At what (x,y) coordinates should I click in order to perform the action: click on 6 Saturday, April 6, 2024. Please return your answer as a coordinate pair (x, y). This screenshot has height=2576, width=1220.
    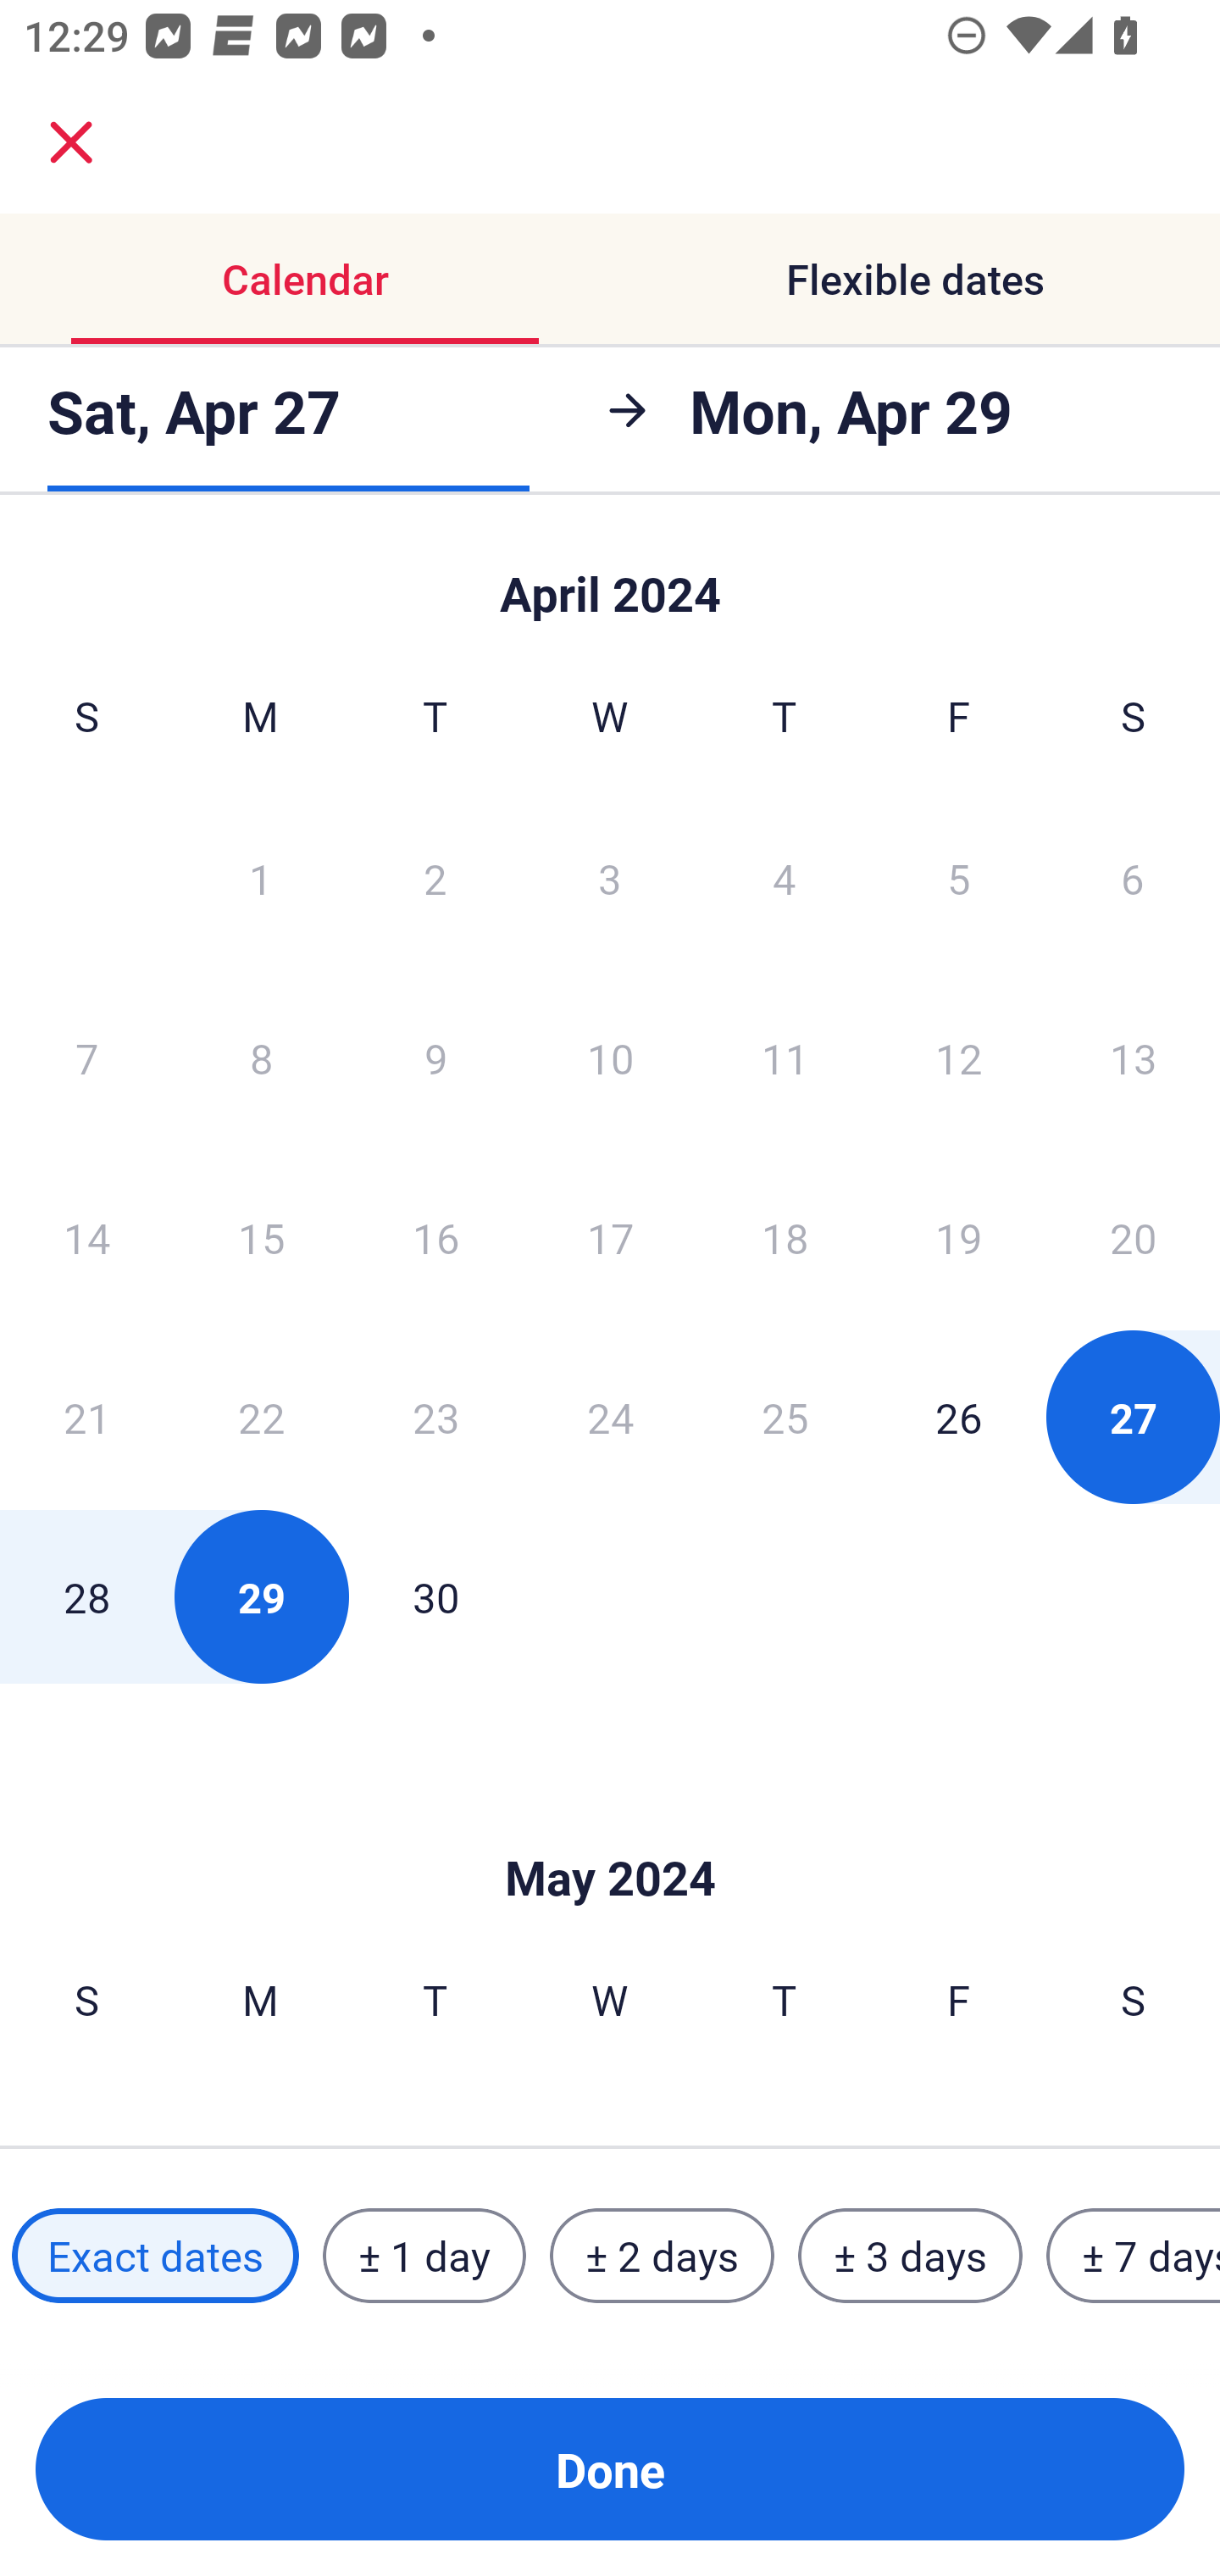
    Looking at the image, I should click on (1133, 878).